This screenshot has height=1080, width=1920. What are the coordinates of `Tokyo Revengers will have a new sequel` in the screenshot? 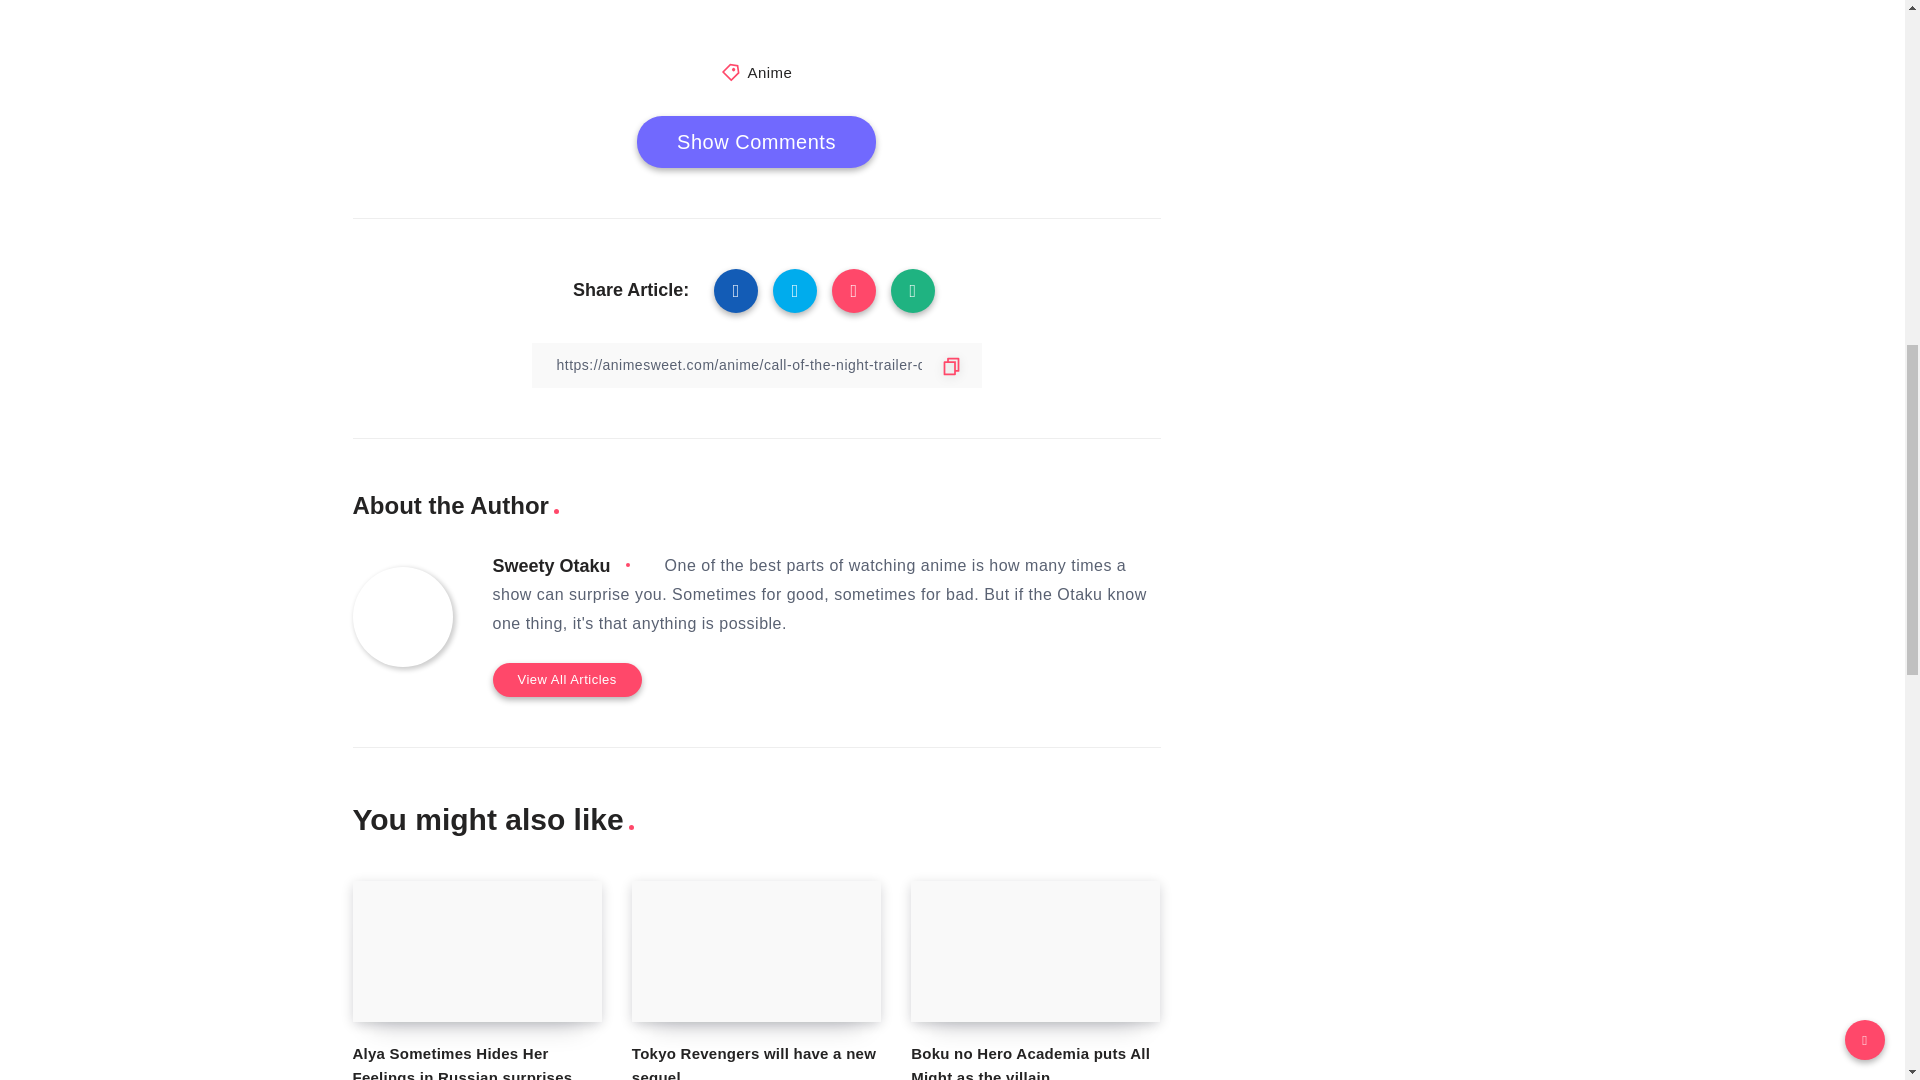 It's located at (753, 1062).